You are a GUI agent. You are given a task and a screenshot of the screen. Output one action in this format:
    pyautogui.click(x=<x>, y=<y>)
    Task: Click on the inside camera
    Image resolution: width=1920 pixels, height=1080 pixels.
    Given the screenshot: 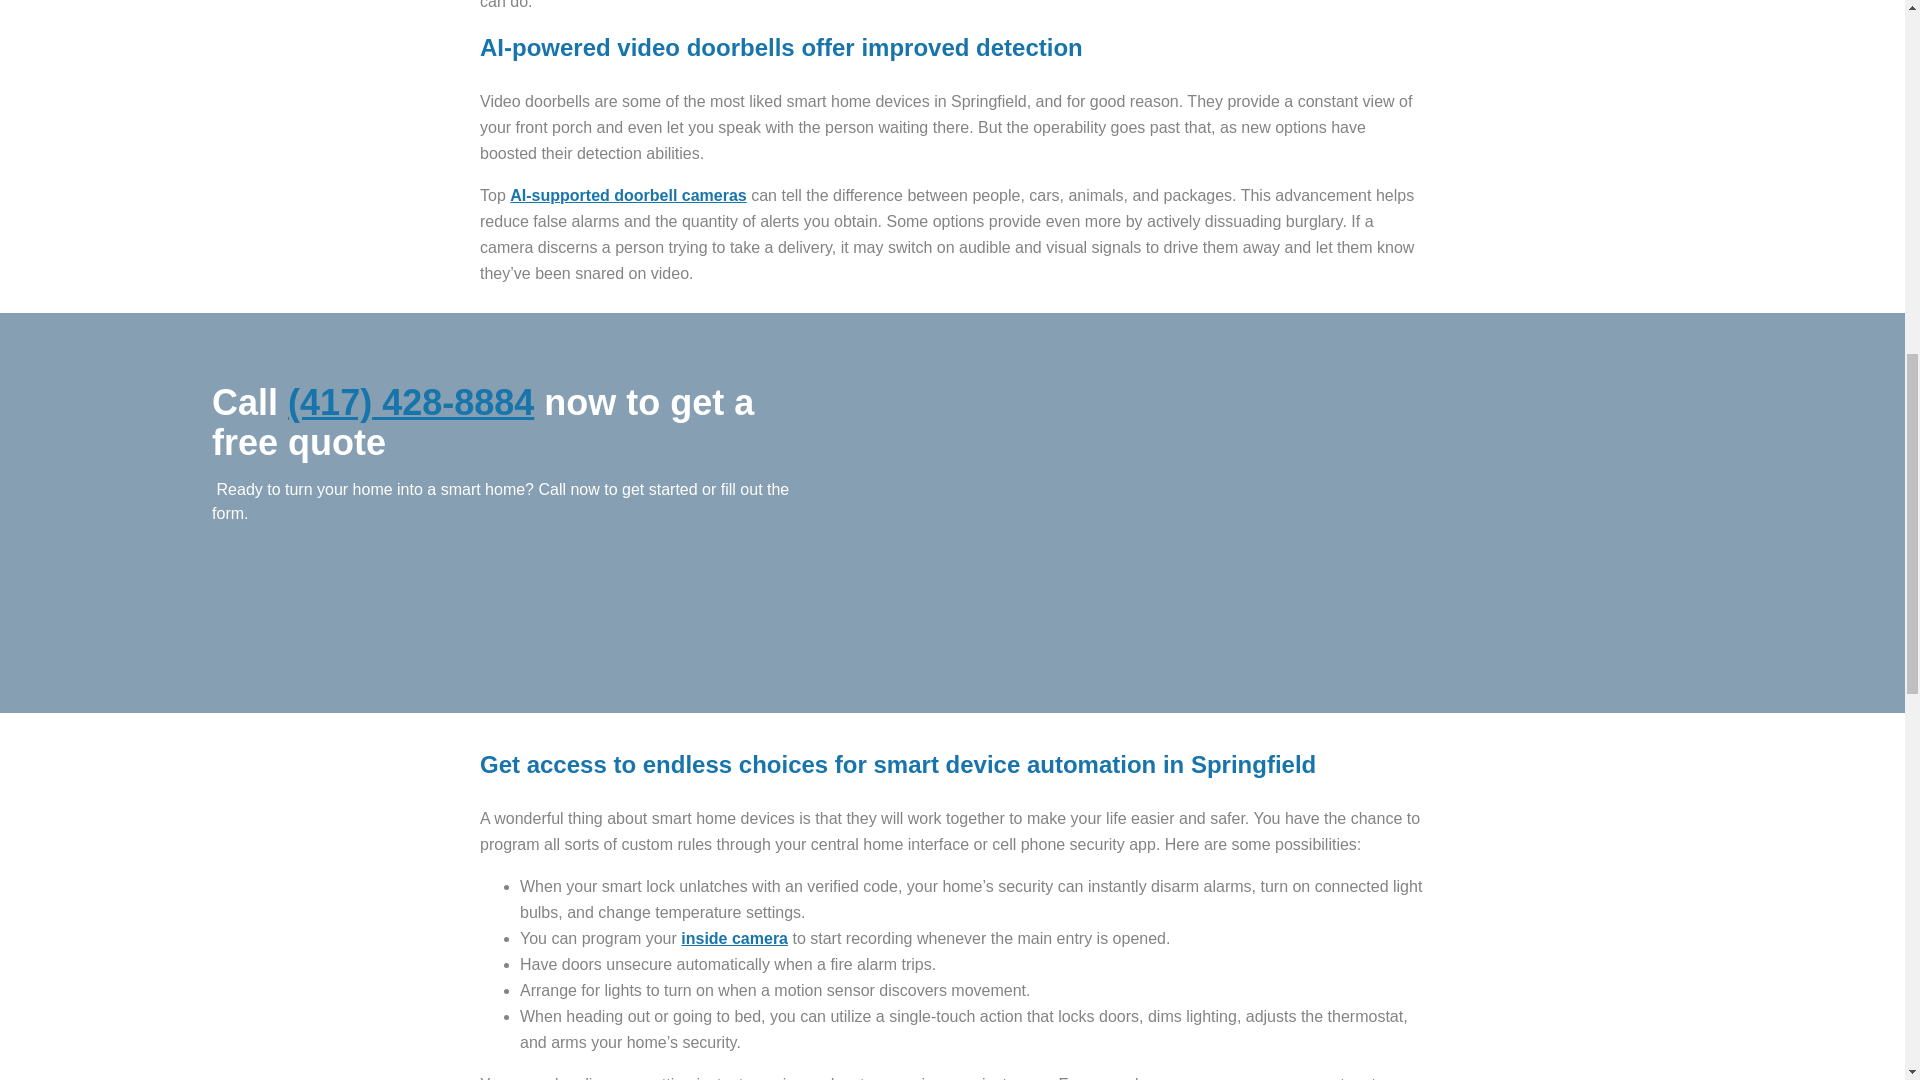 What is the action you would take?
    pyautogui.click(x=734, y=938)
    